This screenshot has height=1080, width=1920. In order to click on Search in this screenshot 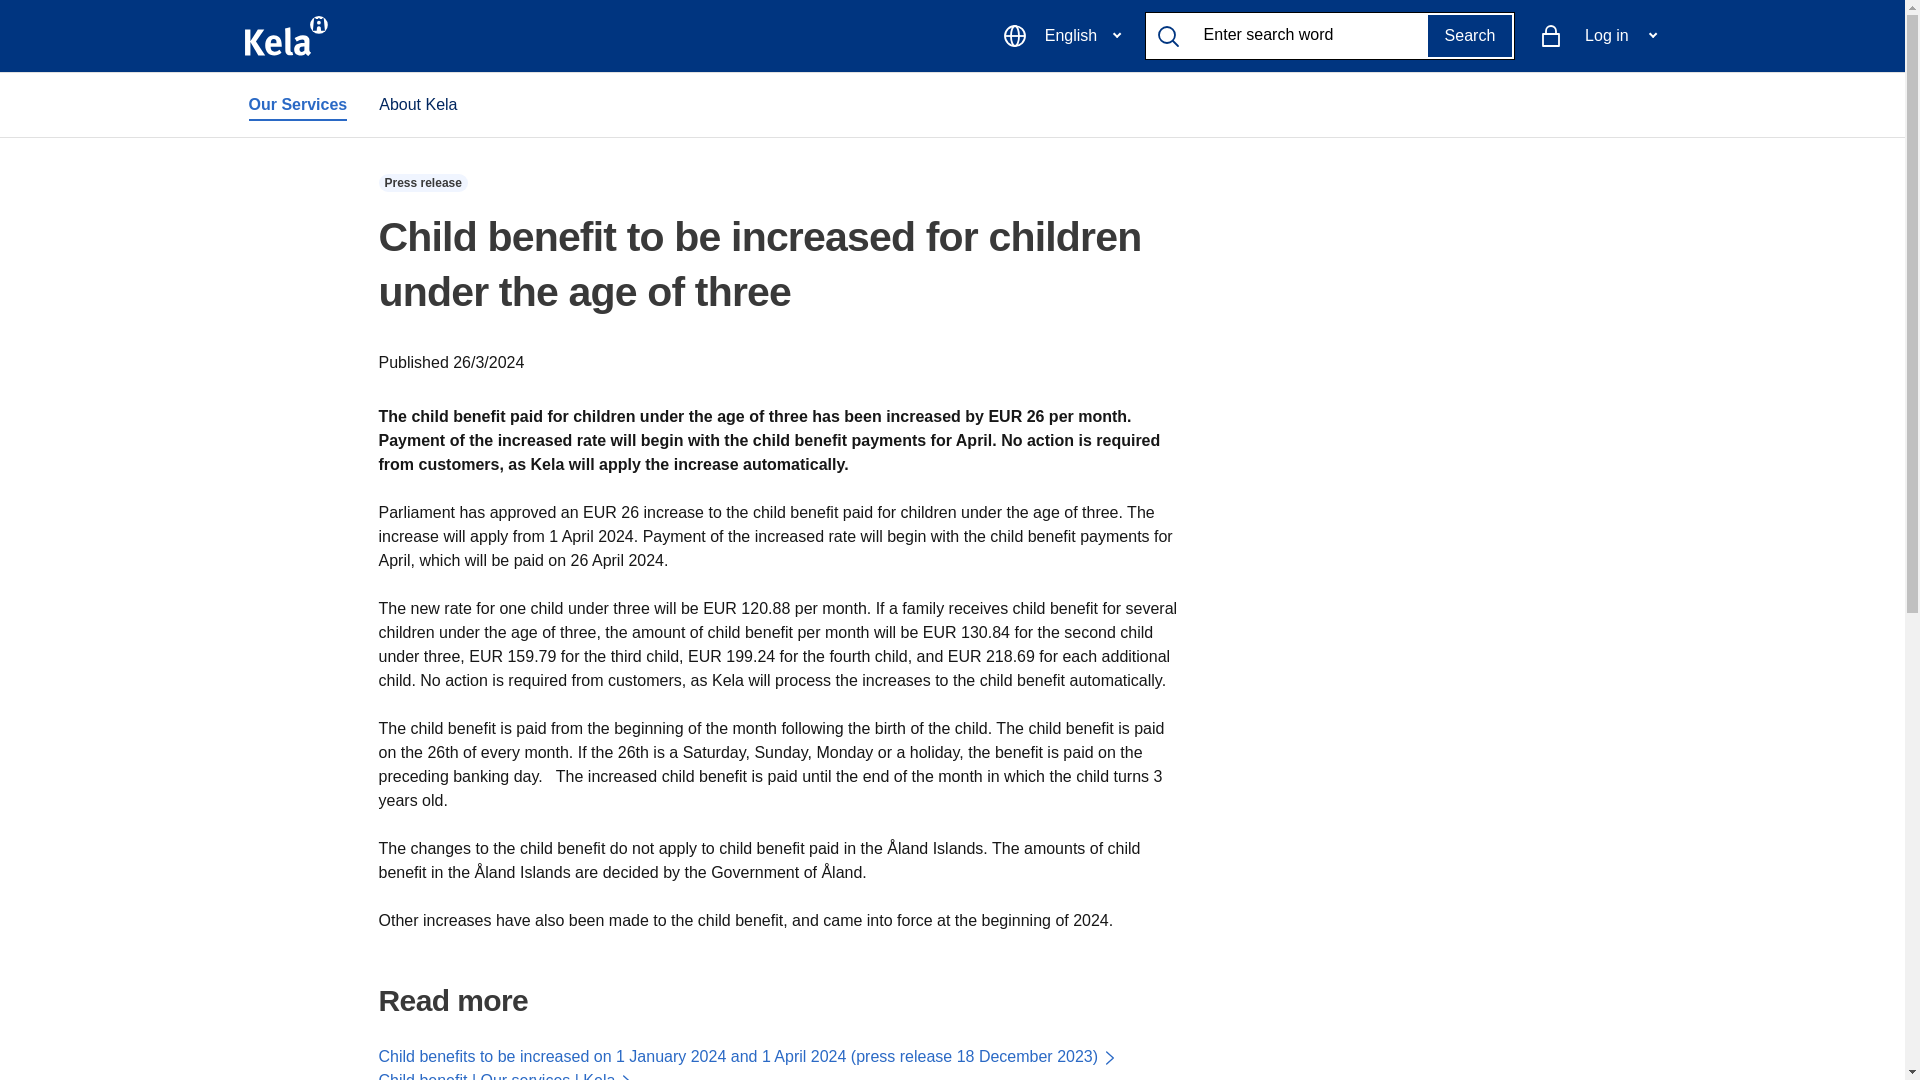, I will do `click(1470, 36)`.